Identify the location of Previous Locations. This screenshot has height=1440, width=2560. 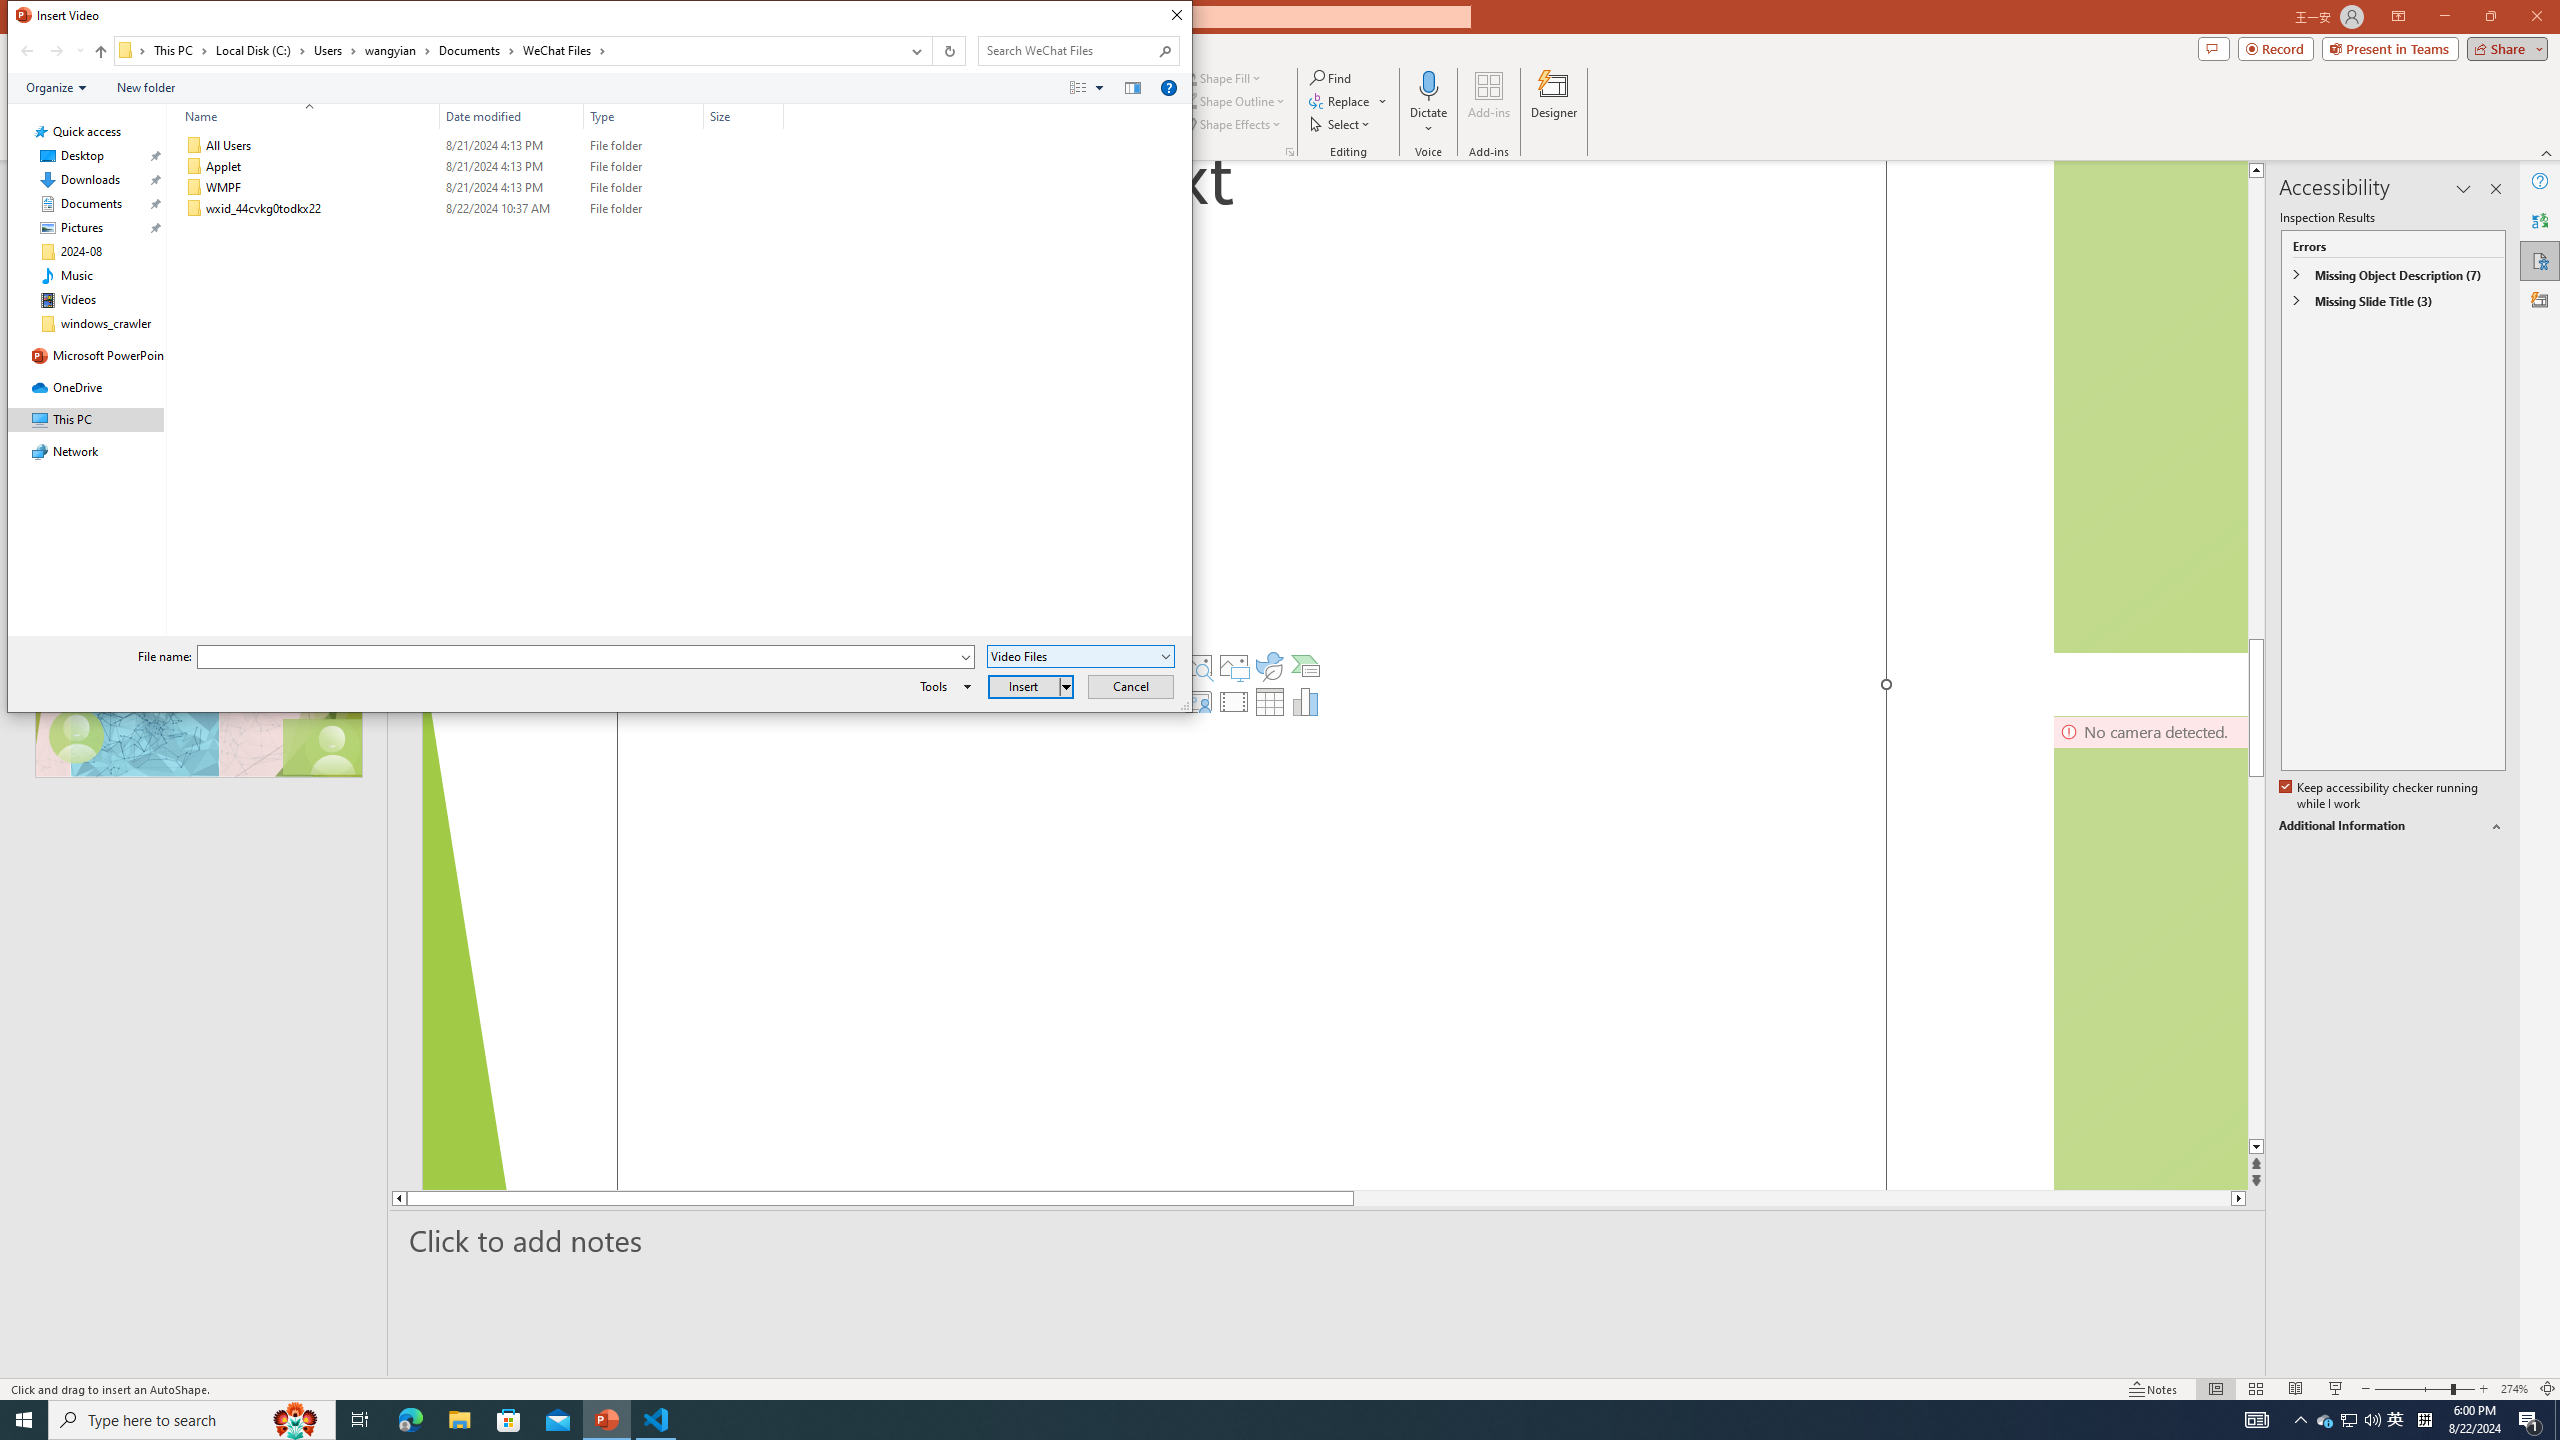
(914, 51).